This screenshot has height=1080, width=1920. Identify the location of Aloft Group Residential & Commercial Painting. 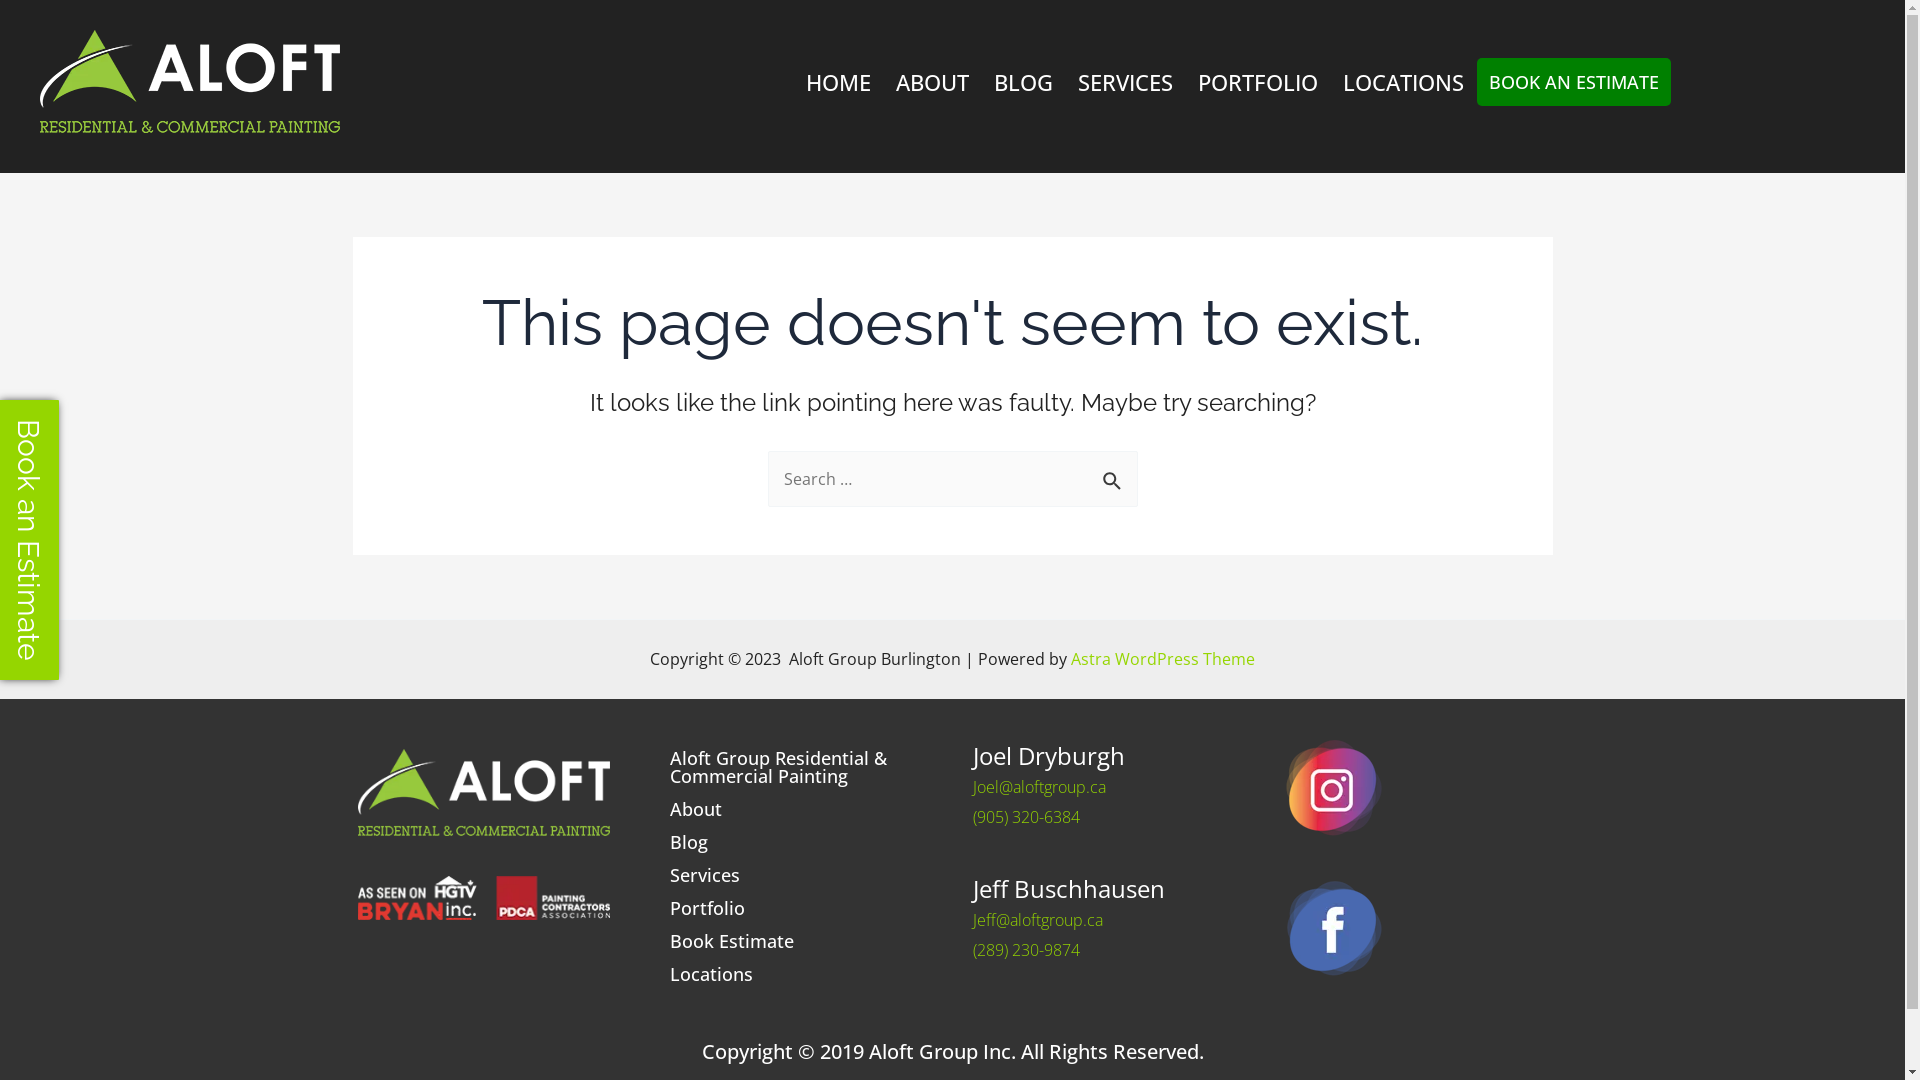
(796, 767).